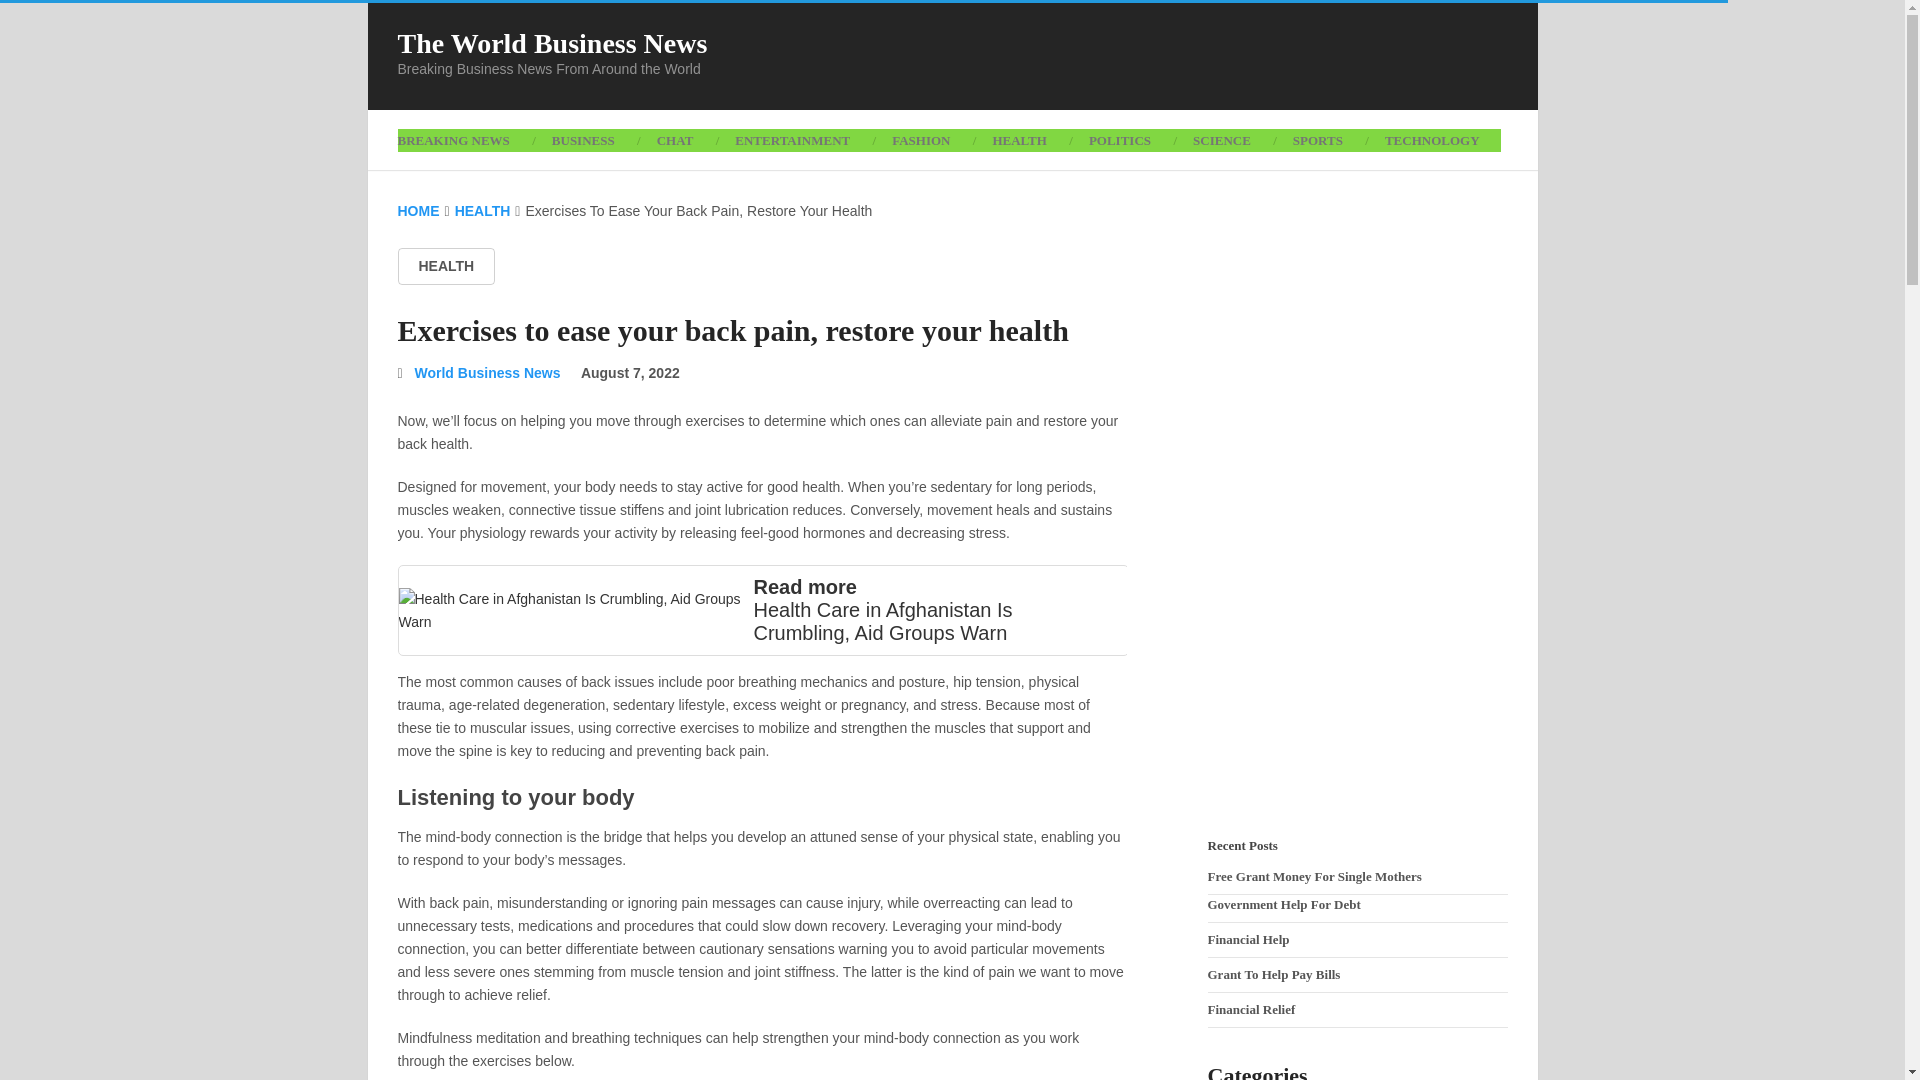  Describe the element at coordinates (921, 140) in the screenshot. I see `FASHION` at that location.